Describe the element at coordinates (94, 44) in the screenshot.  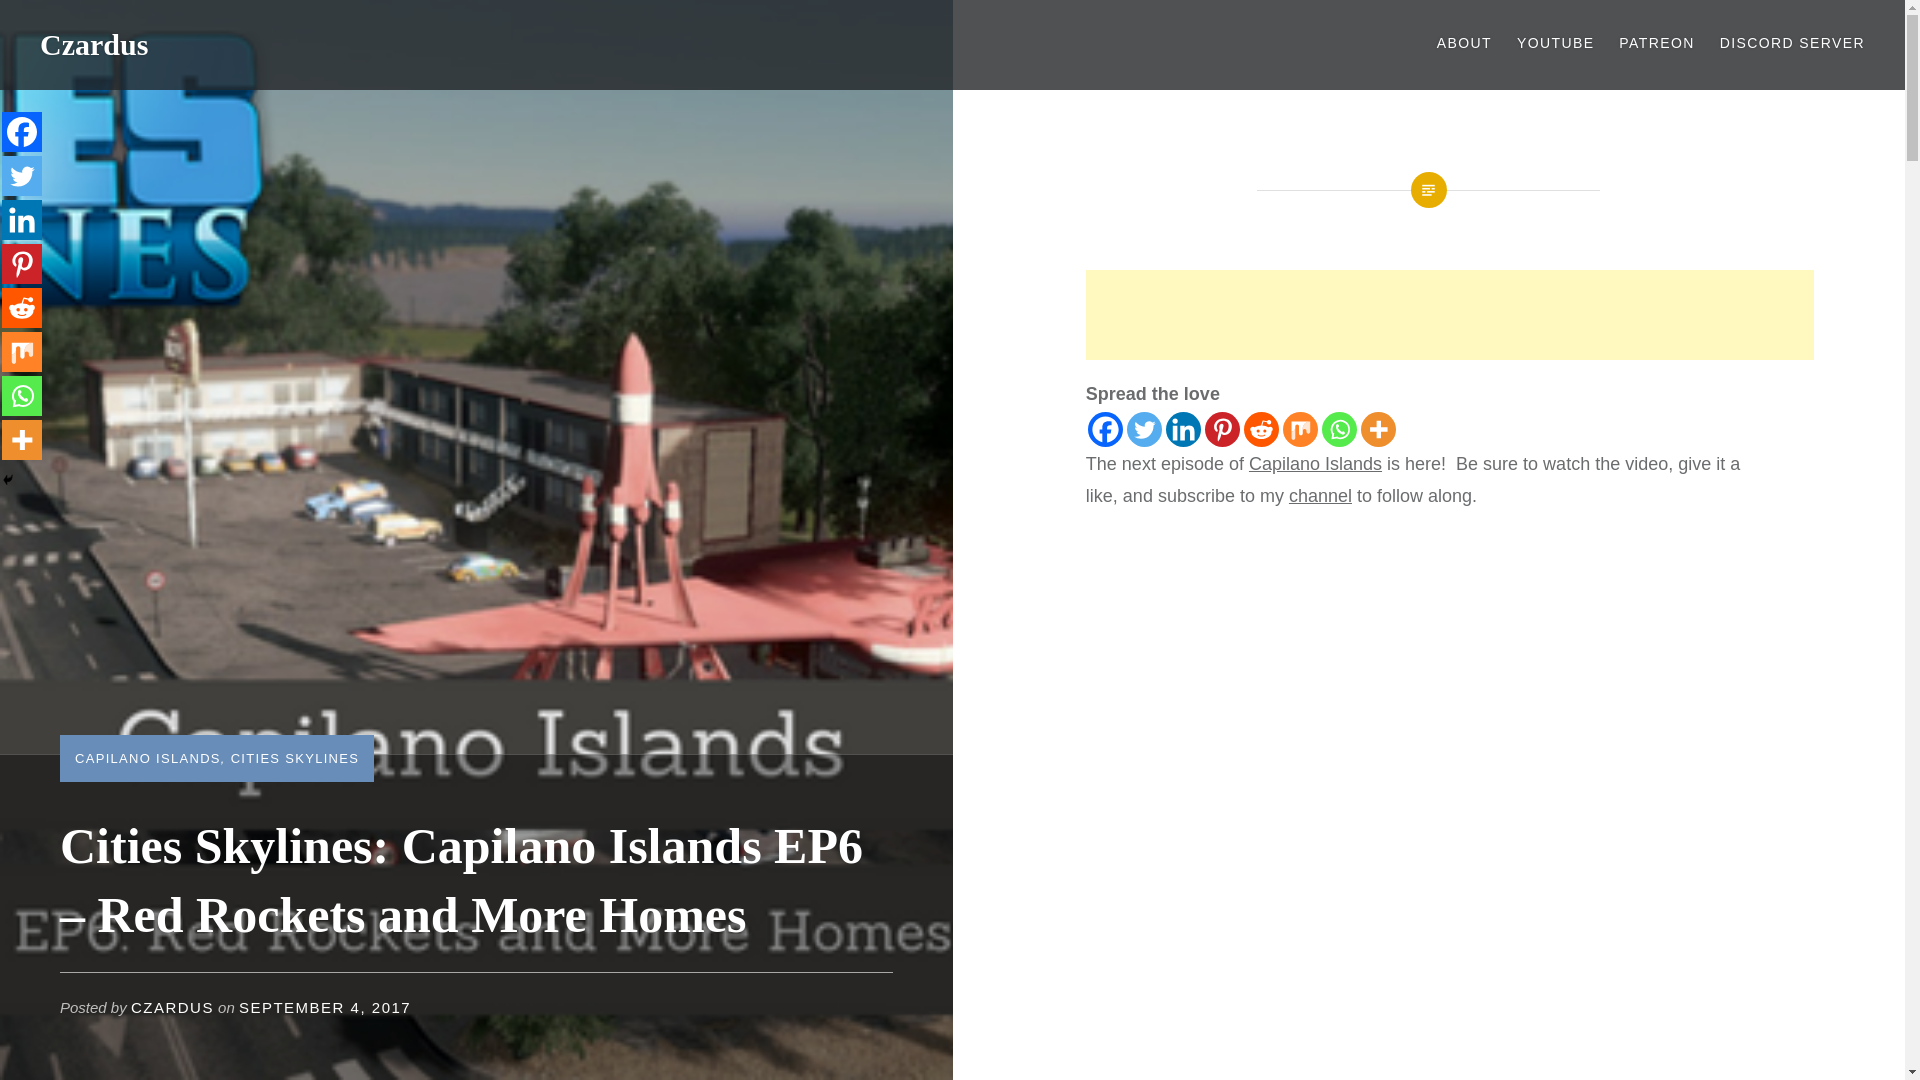
I see `Czardus` at that location.